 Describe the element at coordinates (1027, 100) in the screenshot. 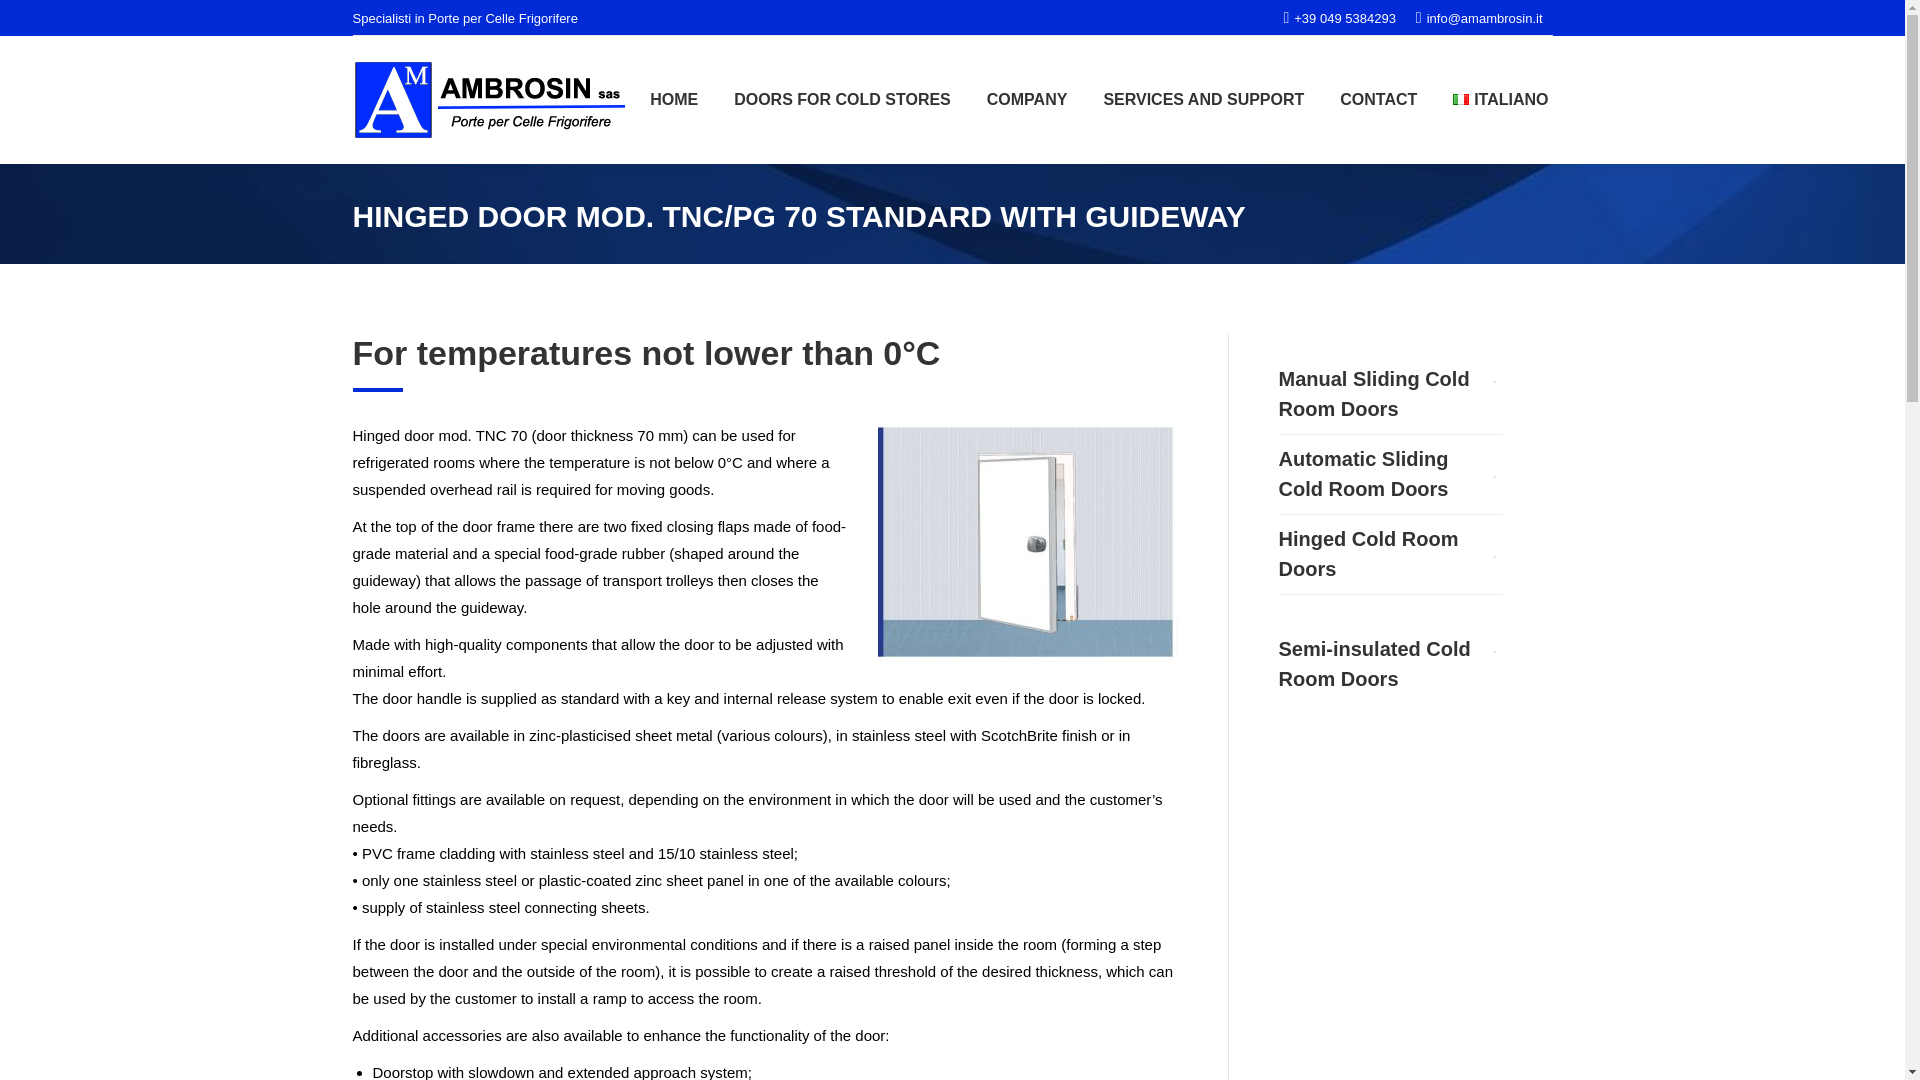

I see `COMPANY` at that location.